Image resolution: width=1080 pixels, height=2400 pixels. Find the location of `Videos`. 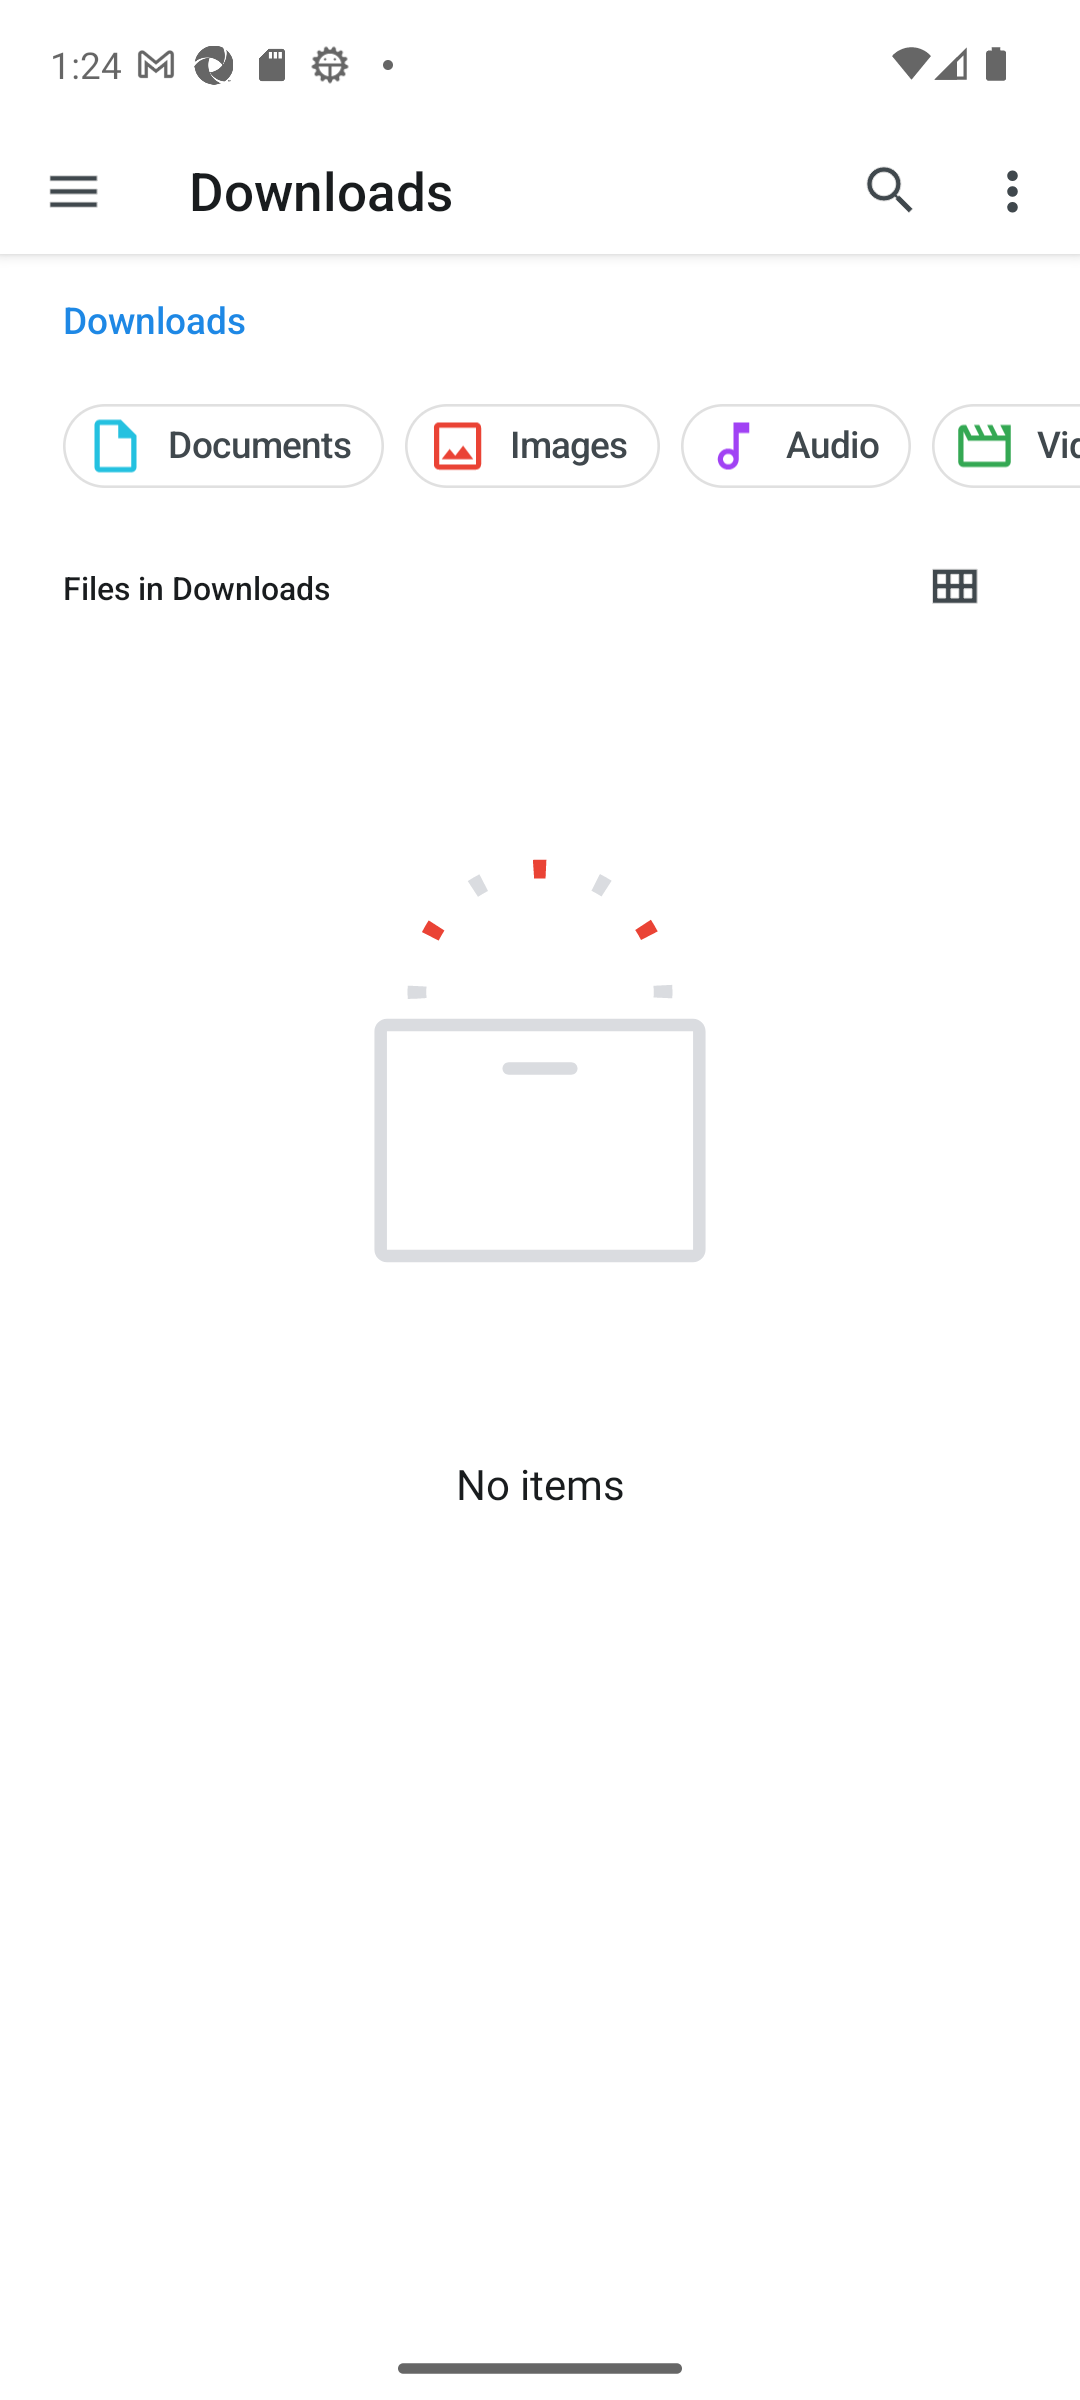

Videos is located at coordinates (1006, 446).